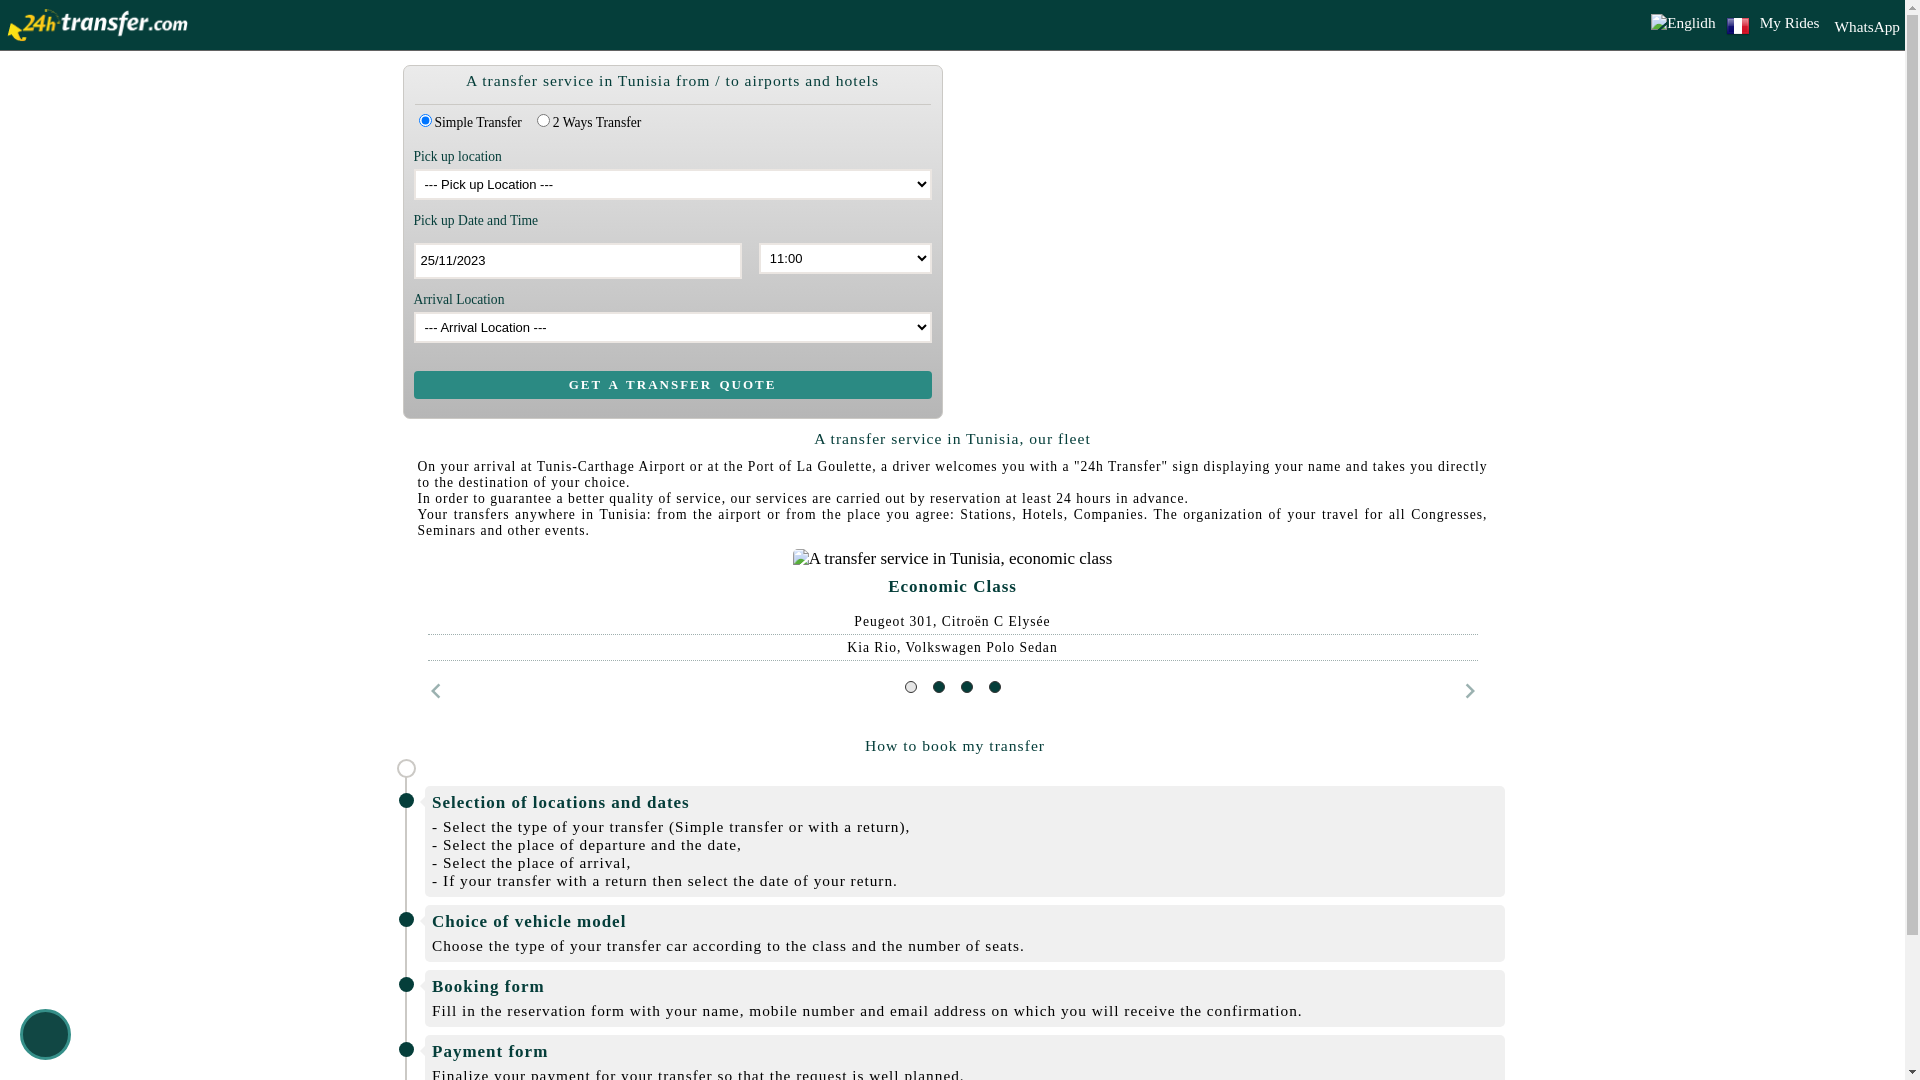 Image resolution: width=1920 pixels, height=1080 pixels. What do you see at coordinates (424, 120) in the screenshot?
I see `TS` at bounding box center [424, 120].